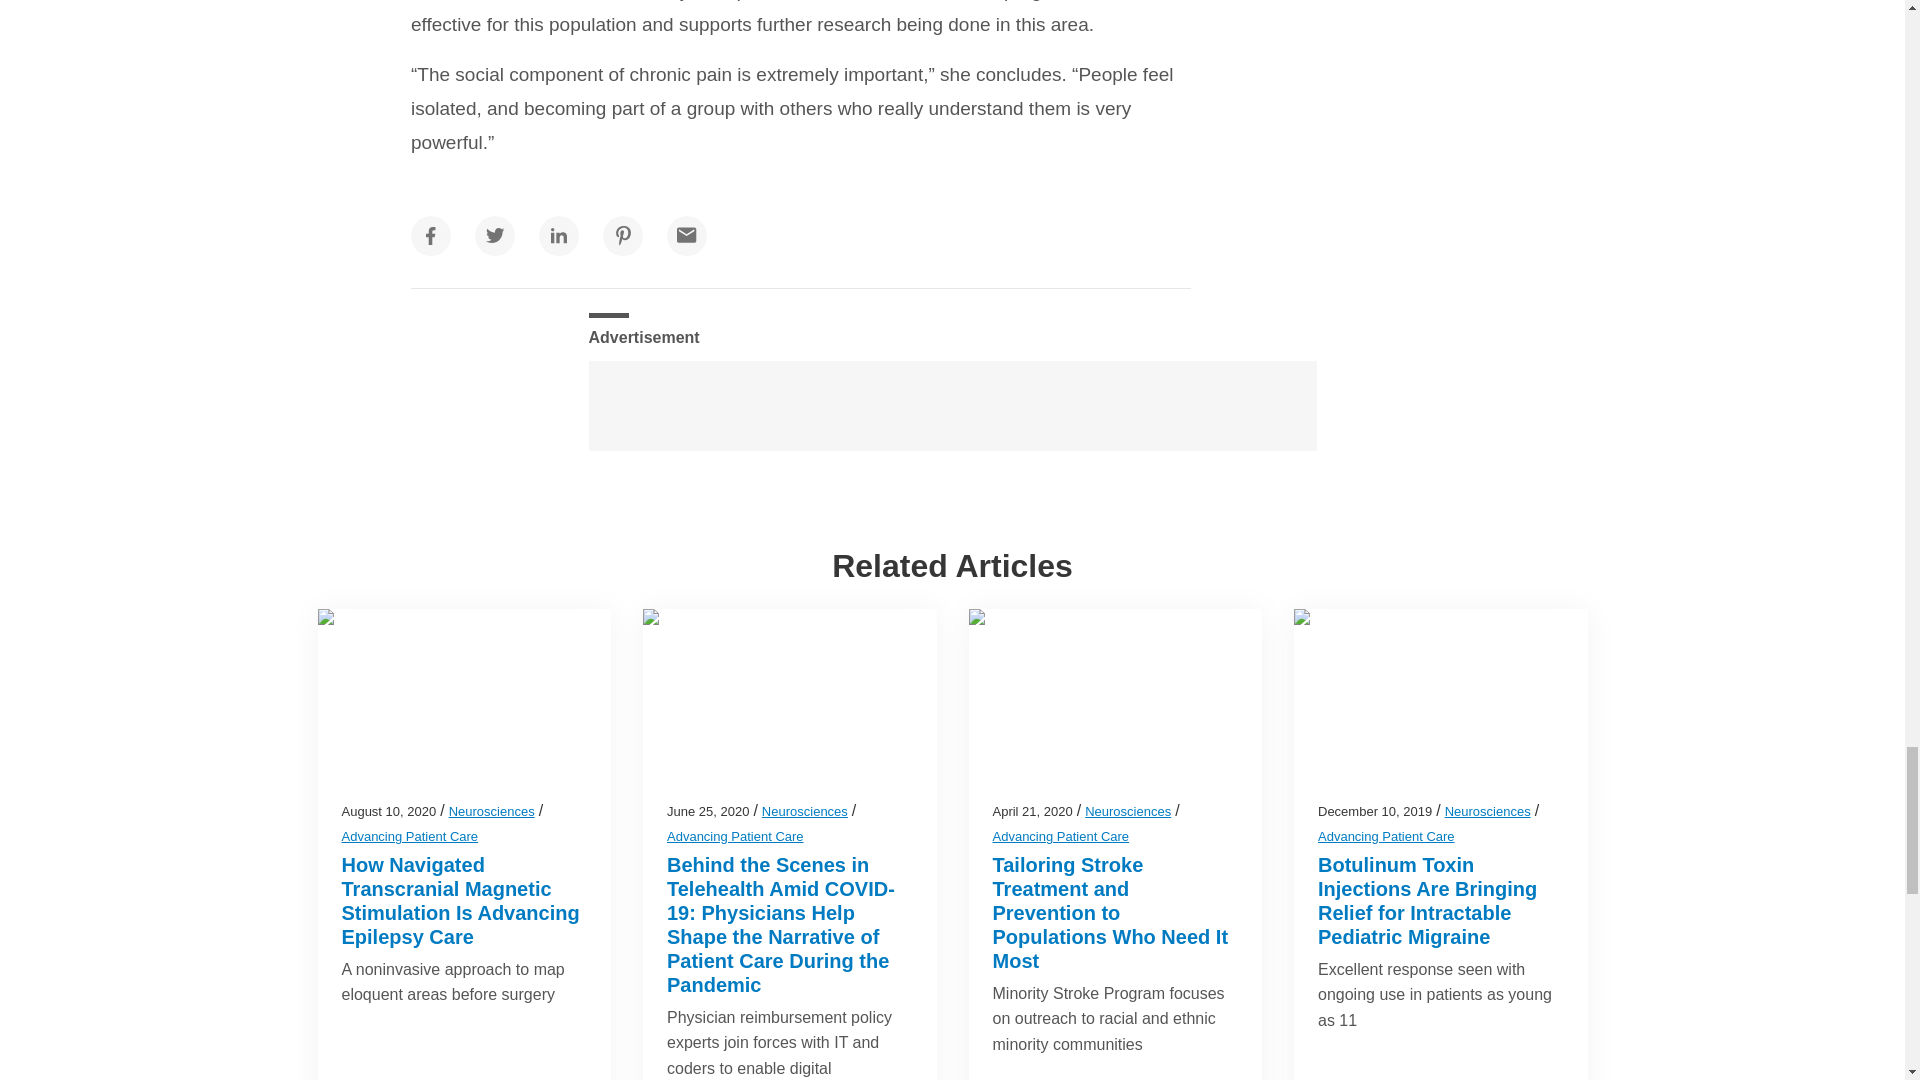 The height and width of the screenshot is (1080, 1920). I want to click on Neurosciences, so click(805, 810).